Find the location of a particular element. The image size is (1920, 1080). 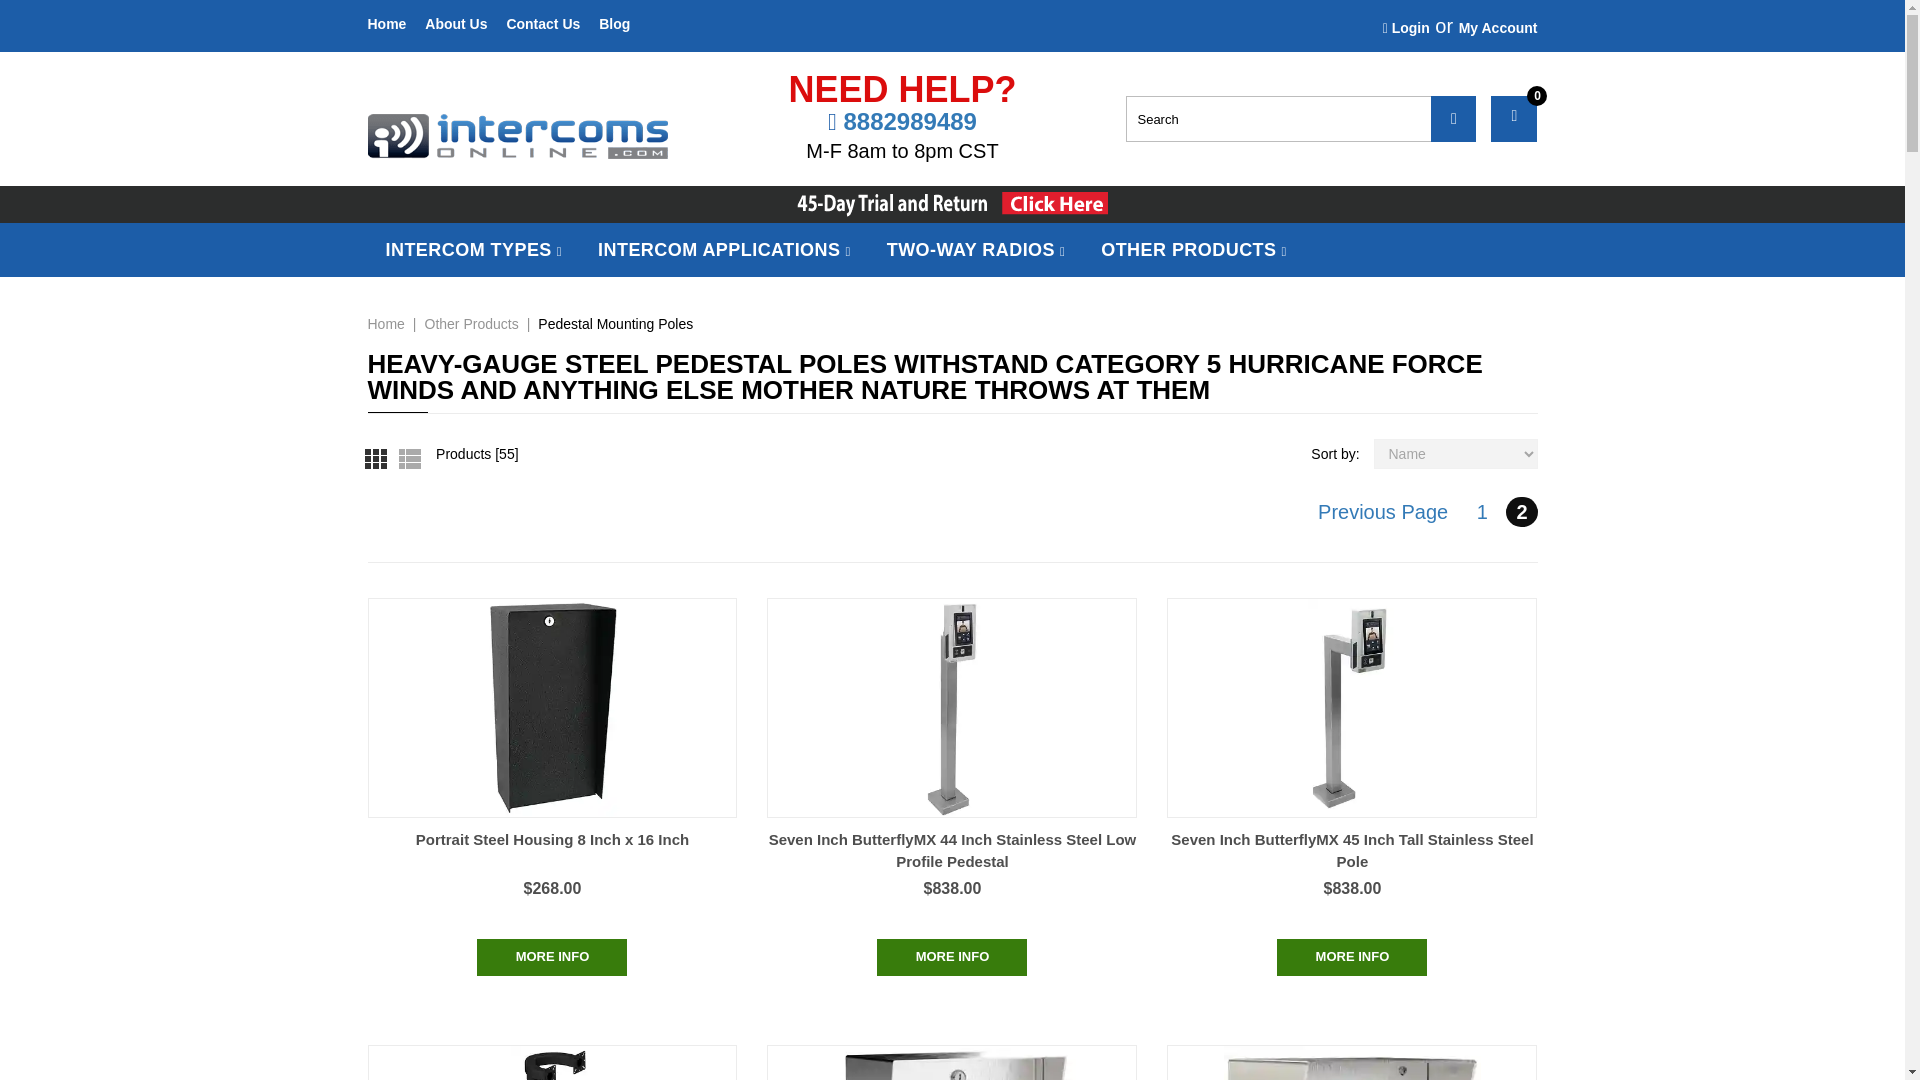

Grid View is located at coordinates (382, 456).